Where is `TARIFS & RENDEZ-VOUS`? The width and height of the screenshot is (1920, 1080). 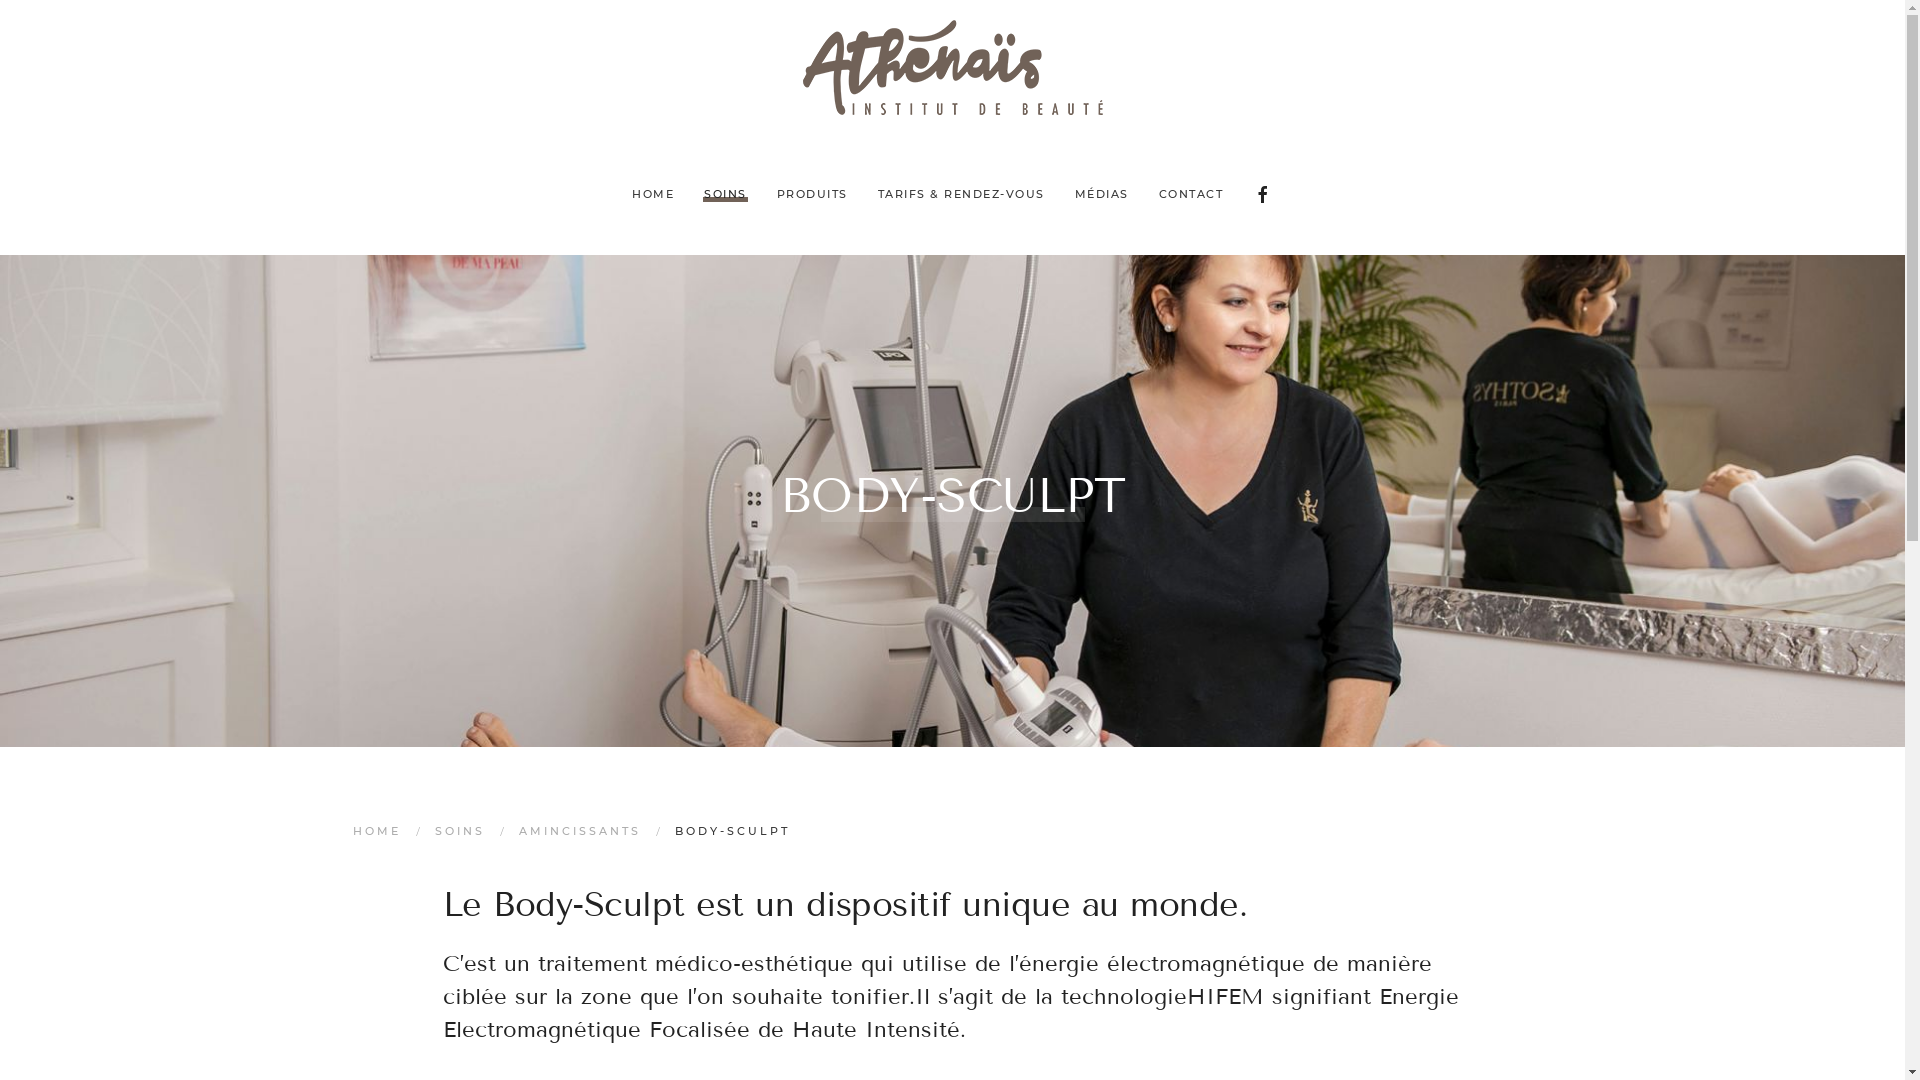 TARIFS & RENDEZ-VOUS is located at coordinates (960, 195).